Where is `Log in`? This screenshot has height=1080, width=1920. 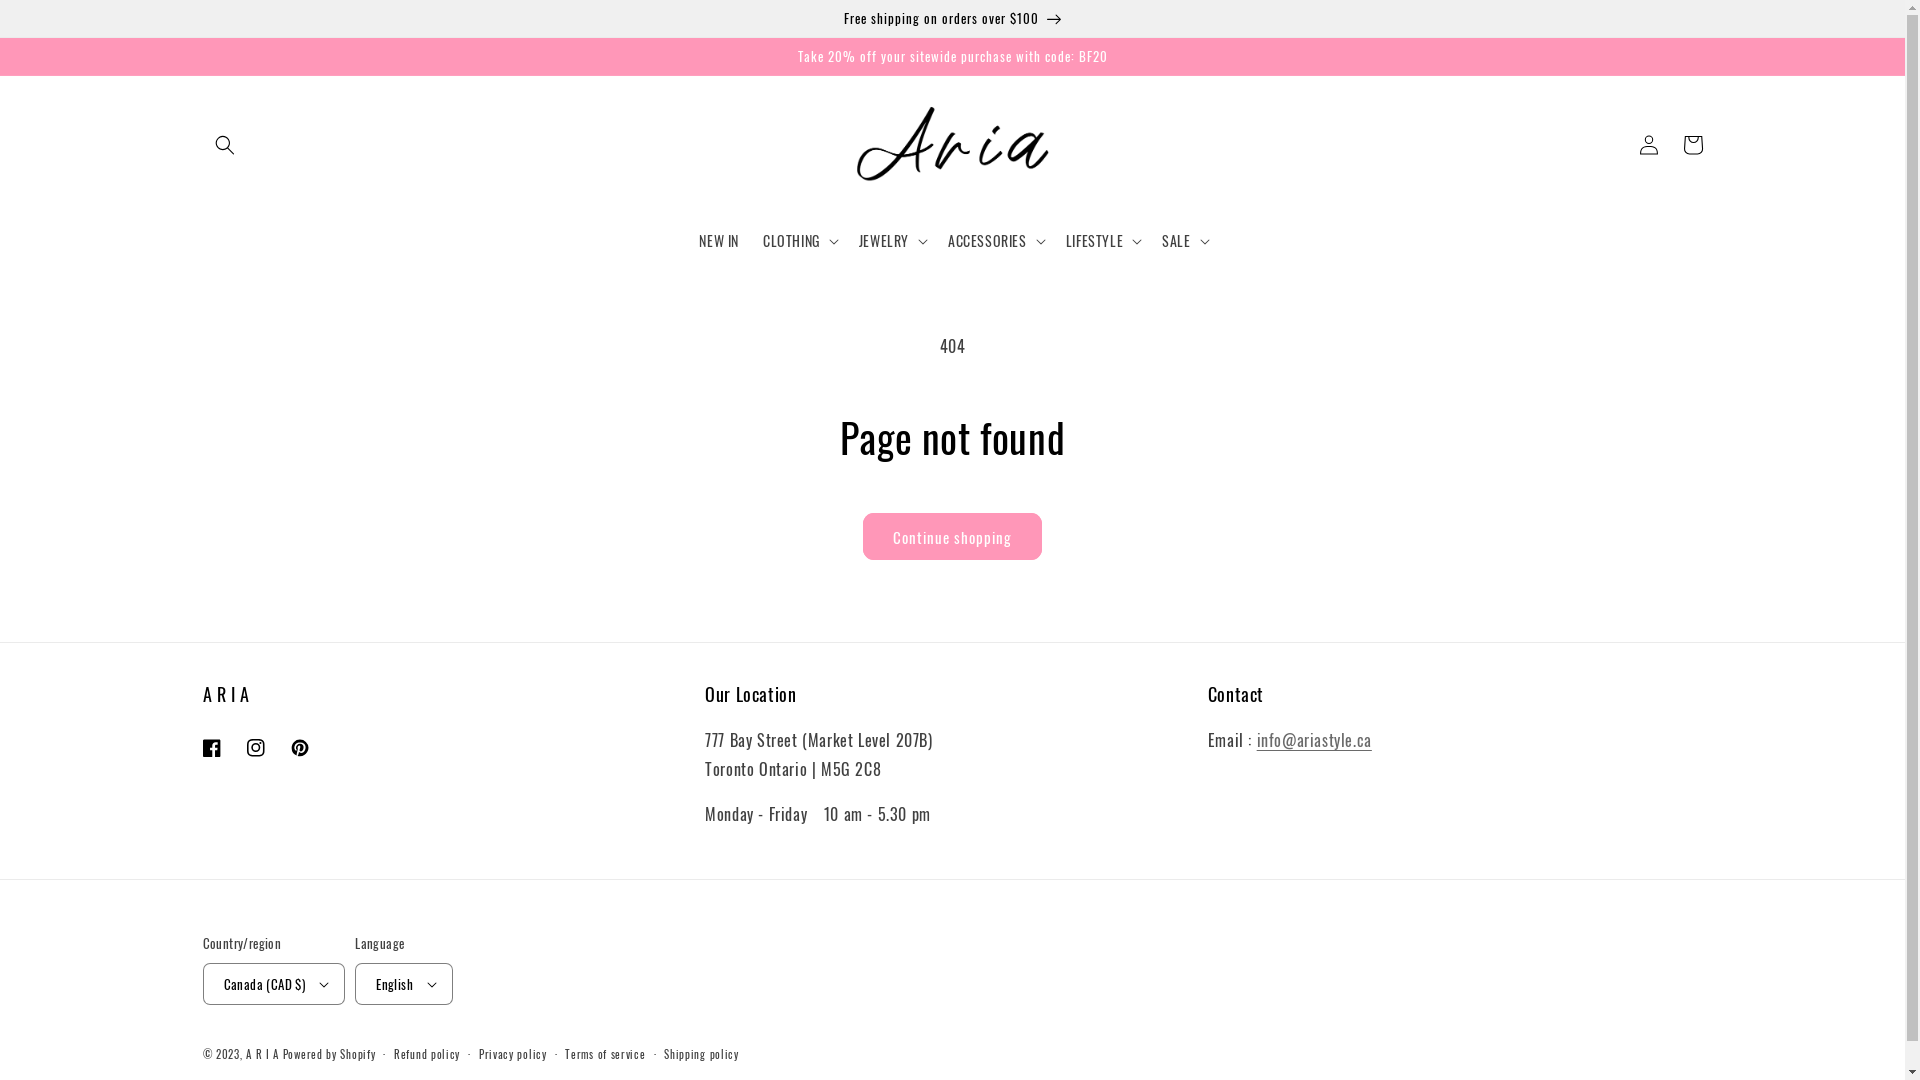
Log in is located at coordinates (1648, 145).